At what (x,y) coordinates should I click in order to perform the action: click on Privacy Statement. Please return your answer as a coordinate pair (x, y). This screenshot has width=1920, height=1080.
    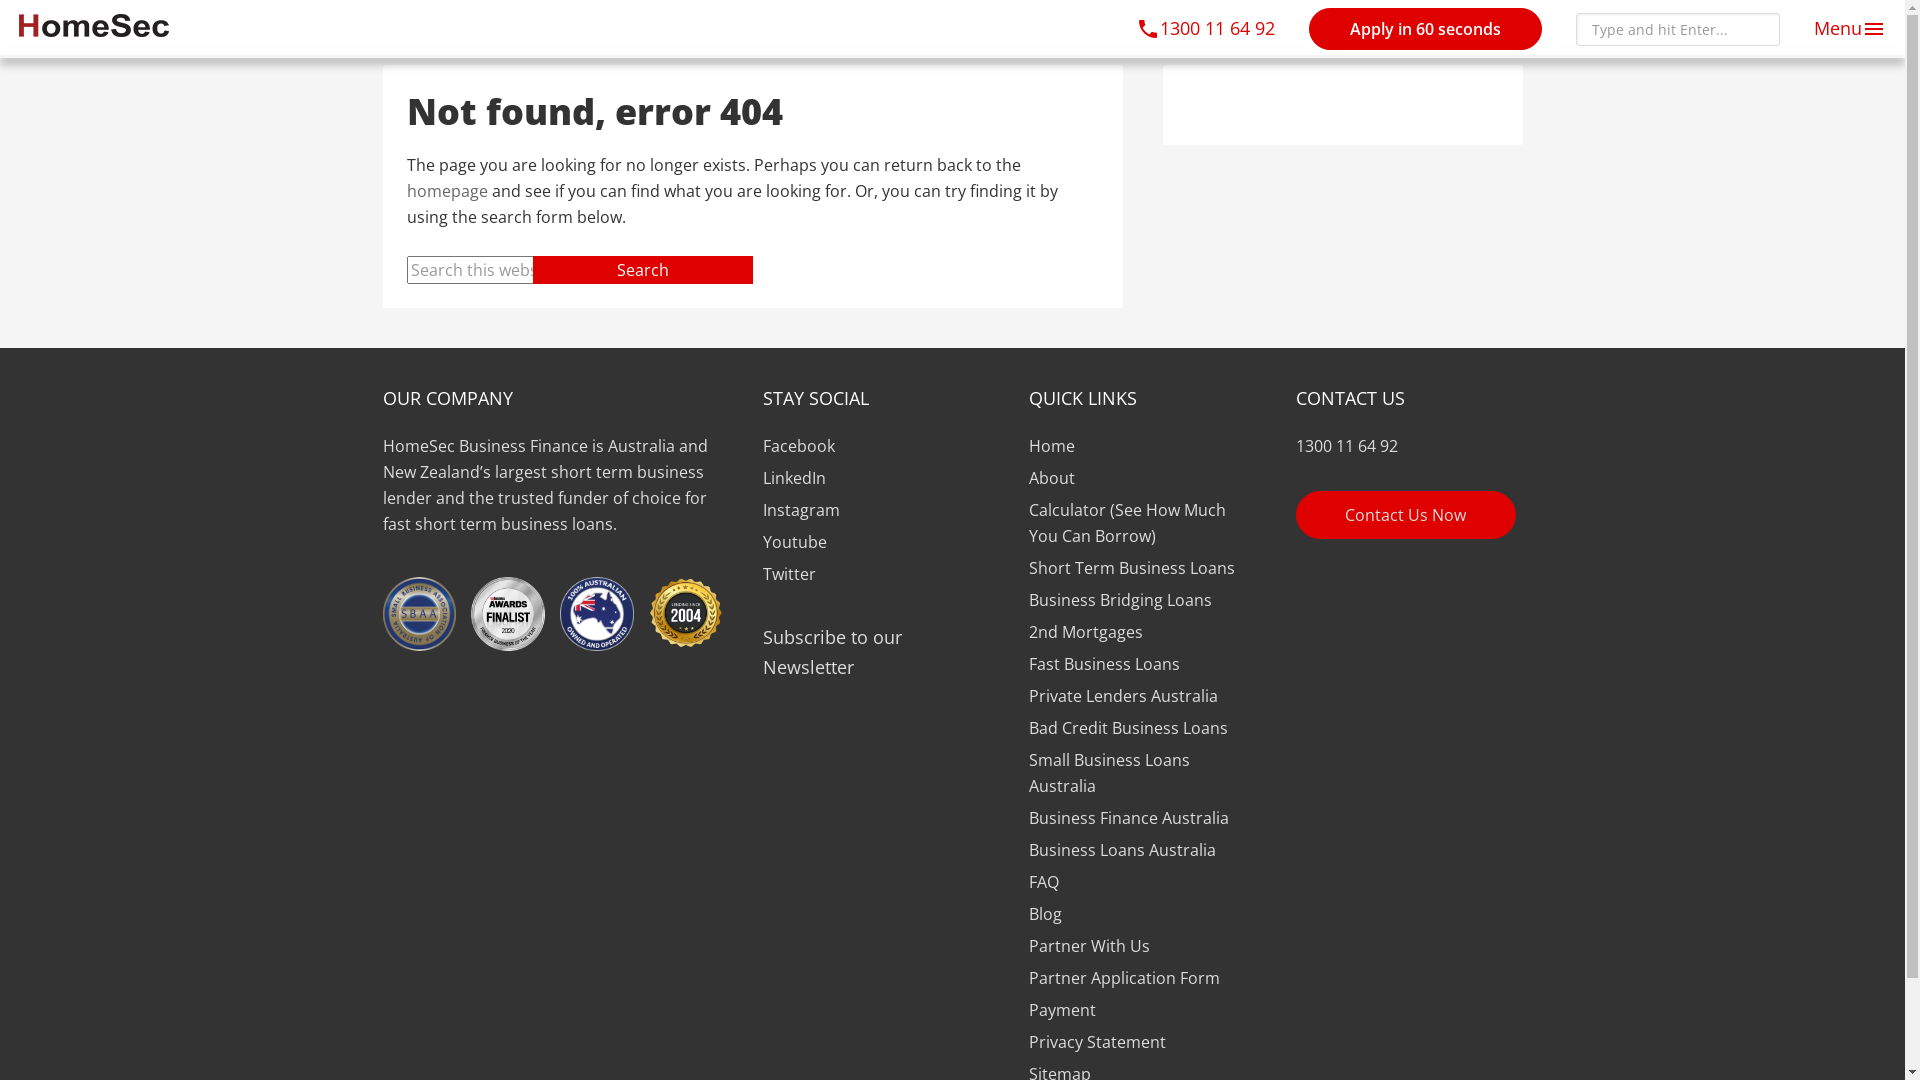
    Looking at the image, I should click on (1098, 1042).